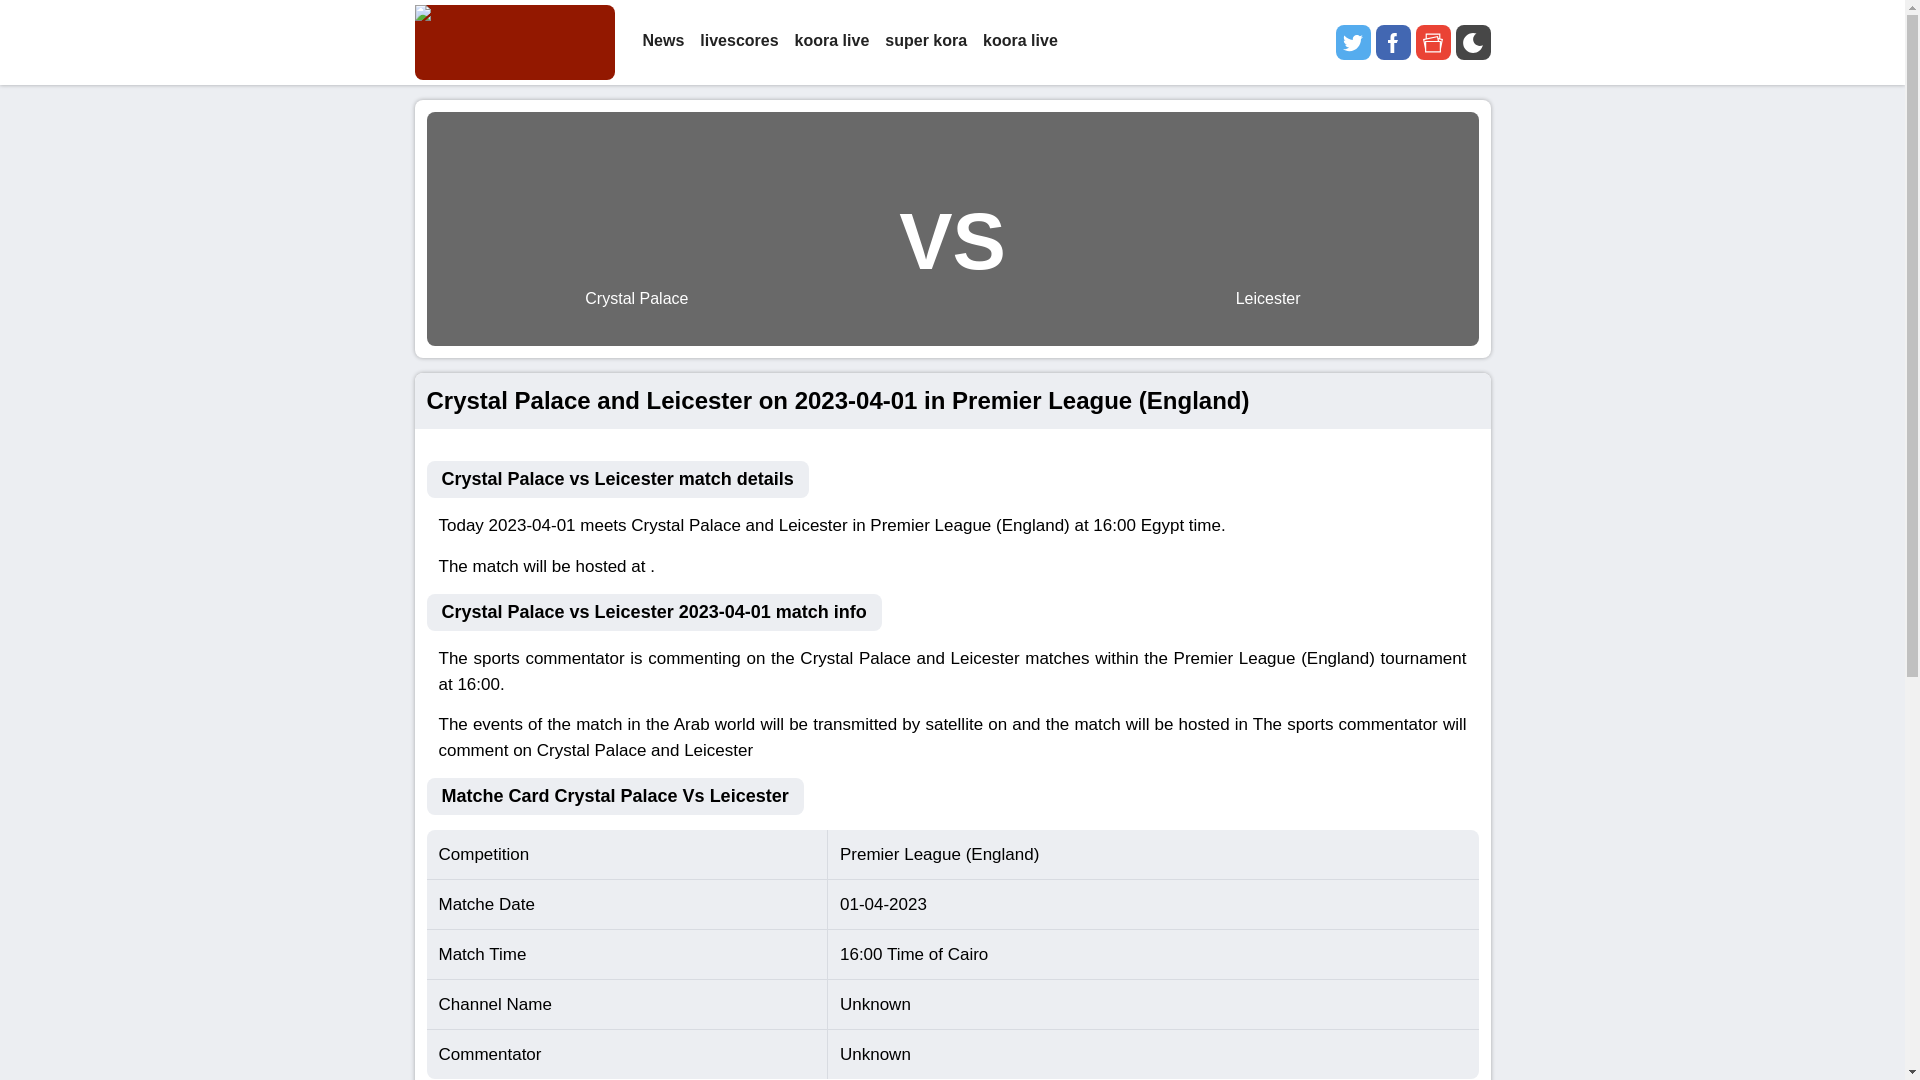 This screenshot has width=1920, height=1080. What do you see at coordinates (926, 42) in the screenshot?
I see `super kora` at bounding box center [926, 42].